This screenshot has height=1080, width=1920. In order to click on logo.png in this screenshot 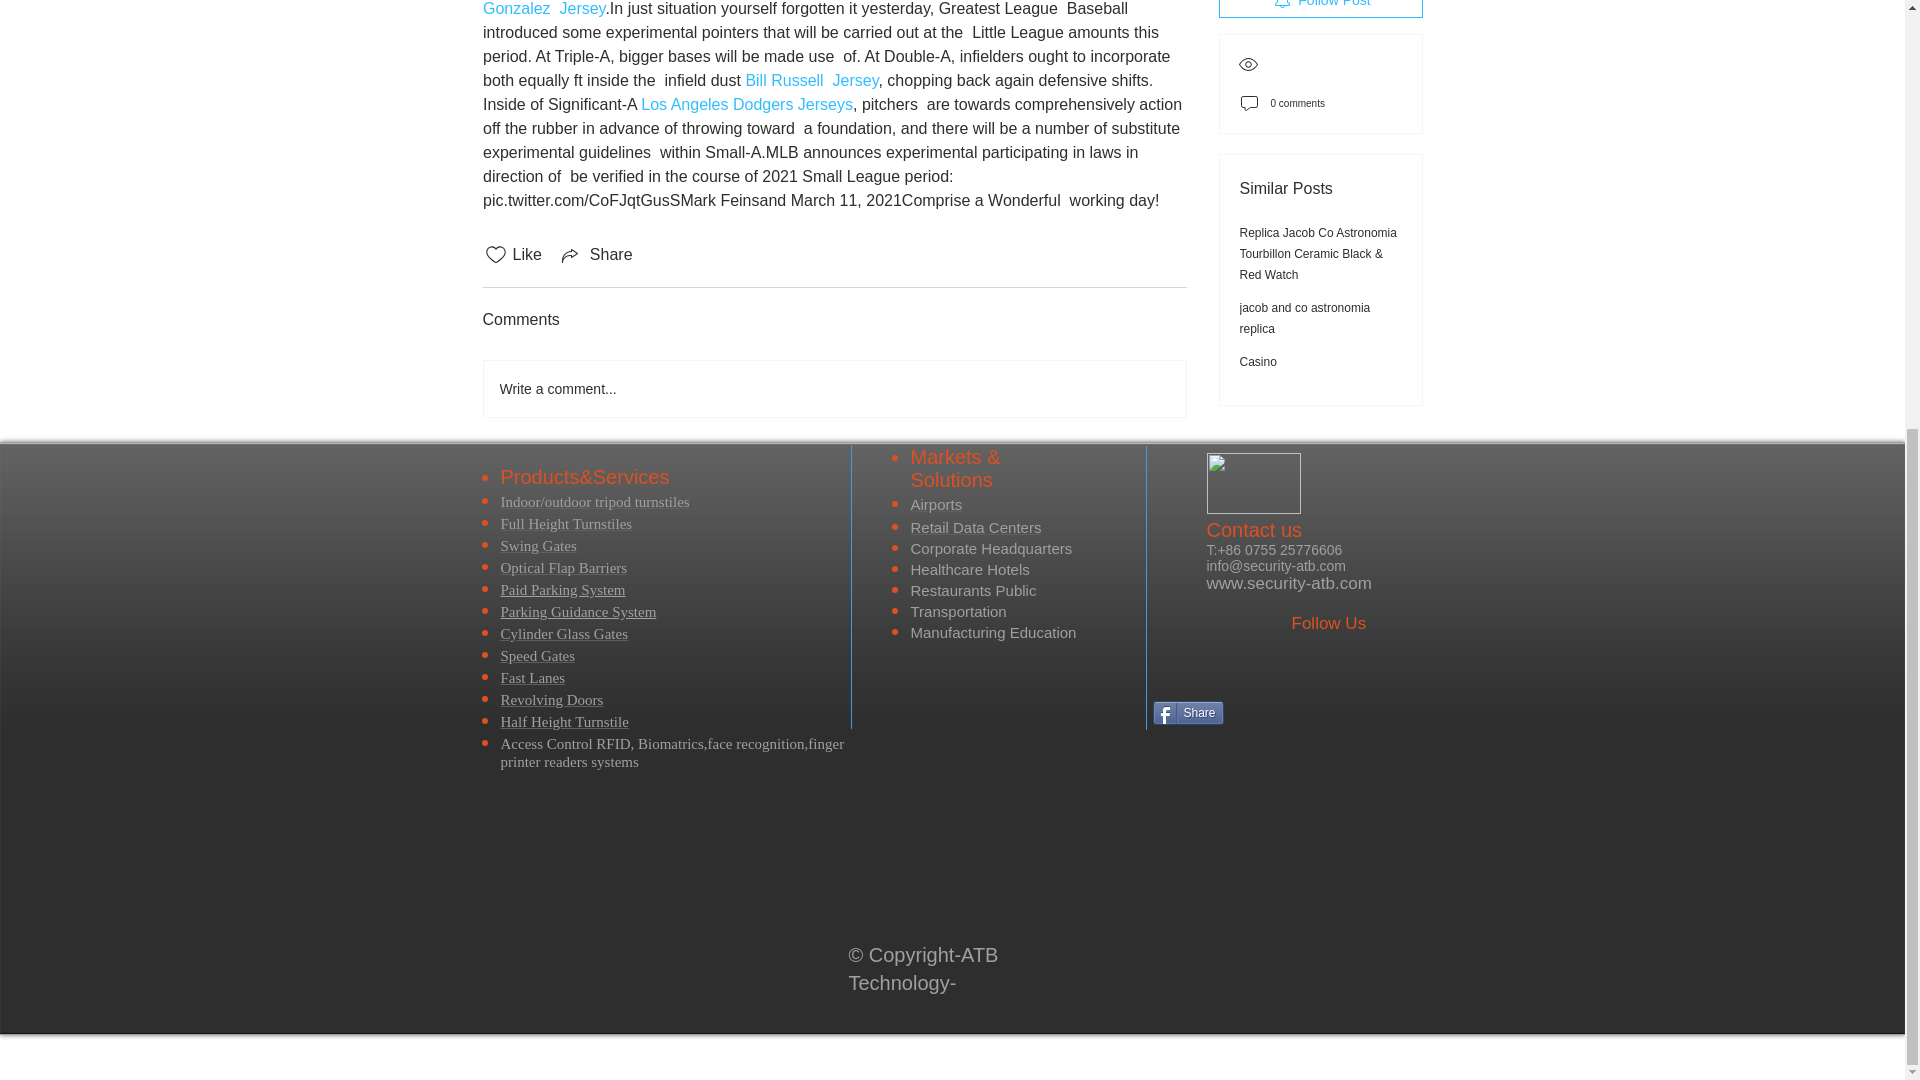, I will do `click(1252, 483)`.